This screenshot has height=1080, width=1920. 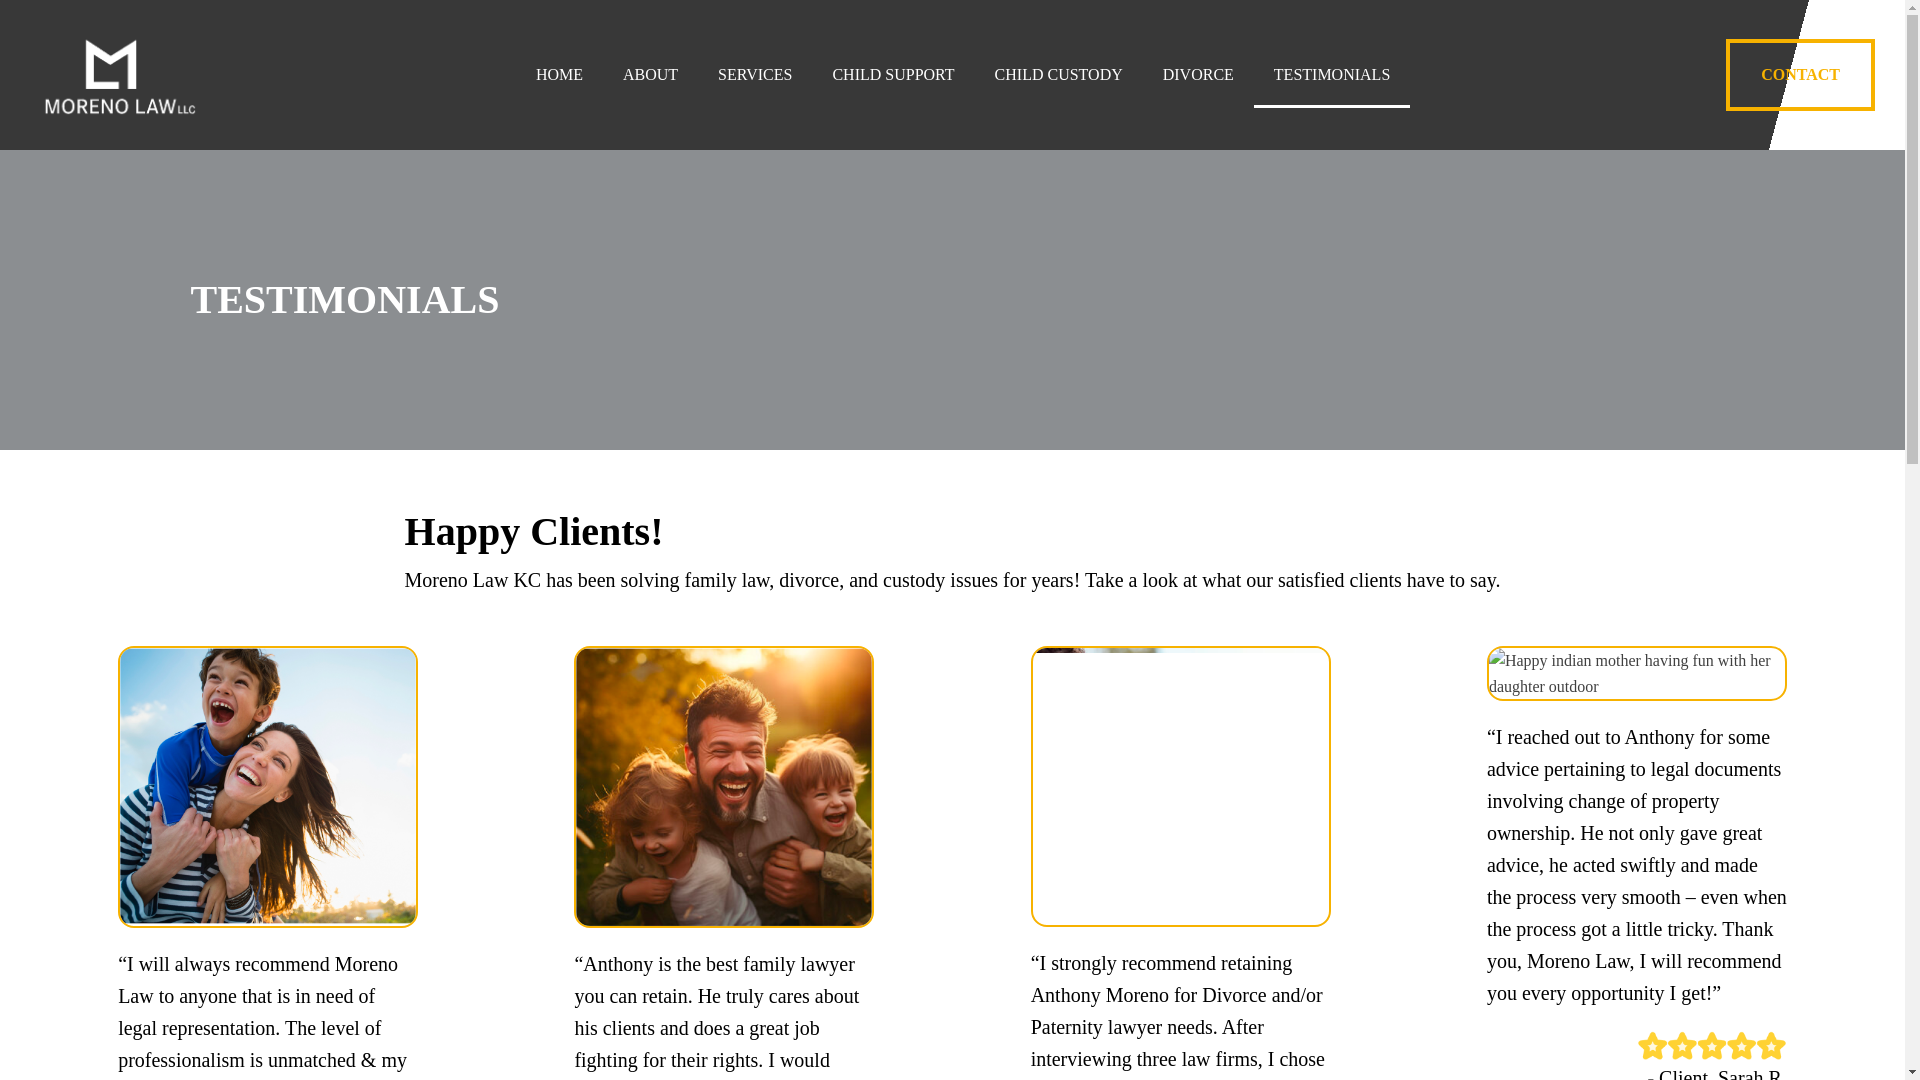 What do you see at coordinates (755, 75) in the screenshot?
I see `SERVICES` at bounding box center [755, 75].